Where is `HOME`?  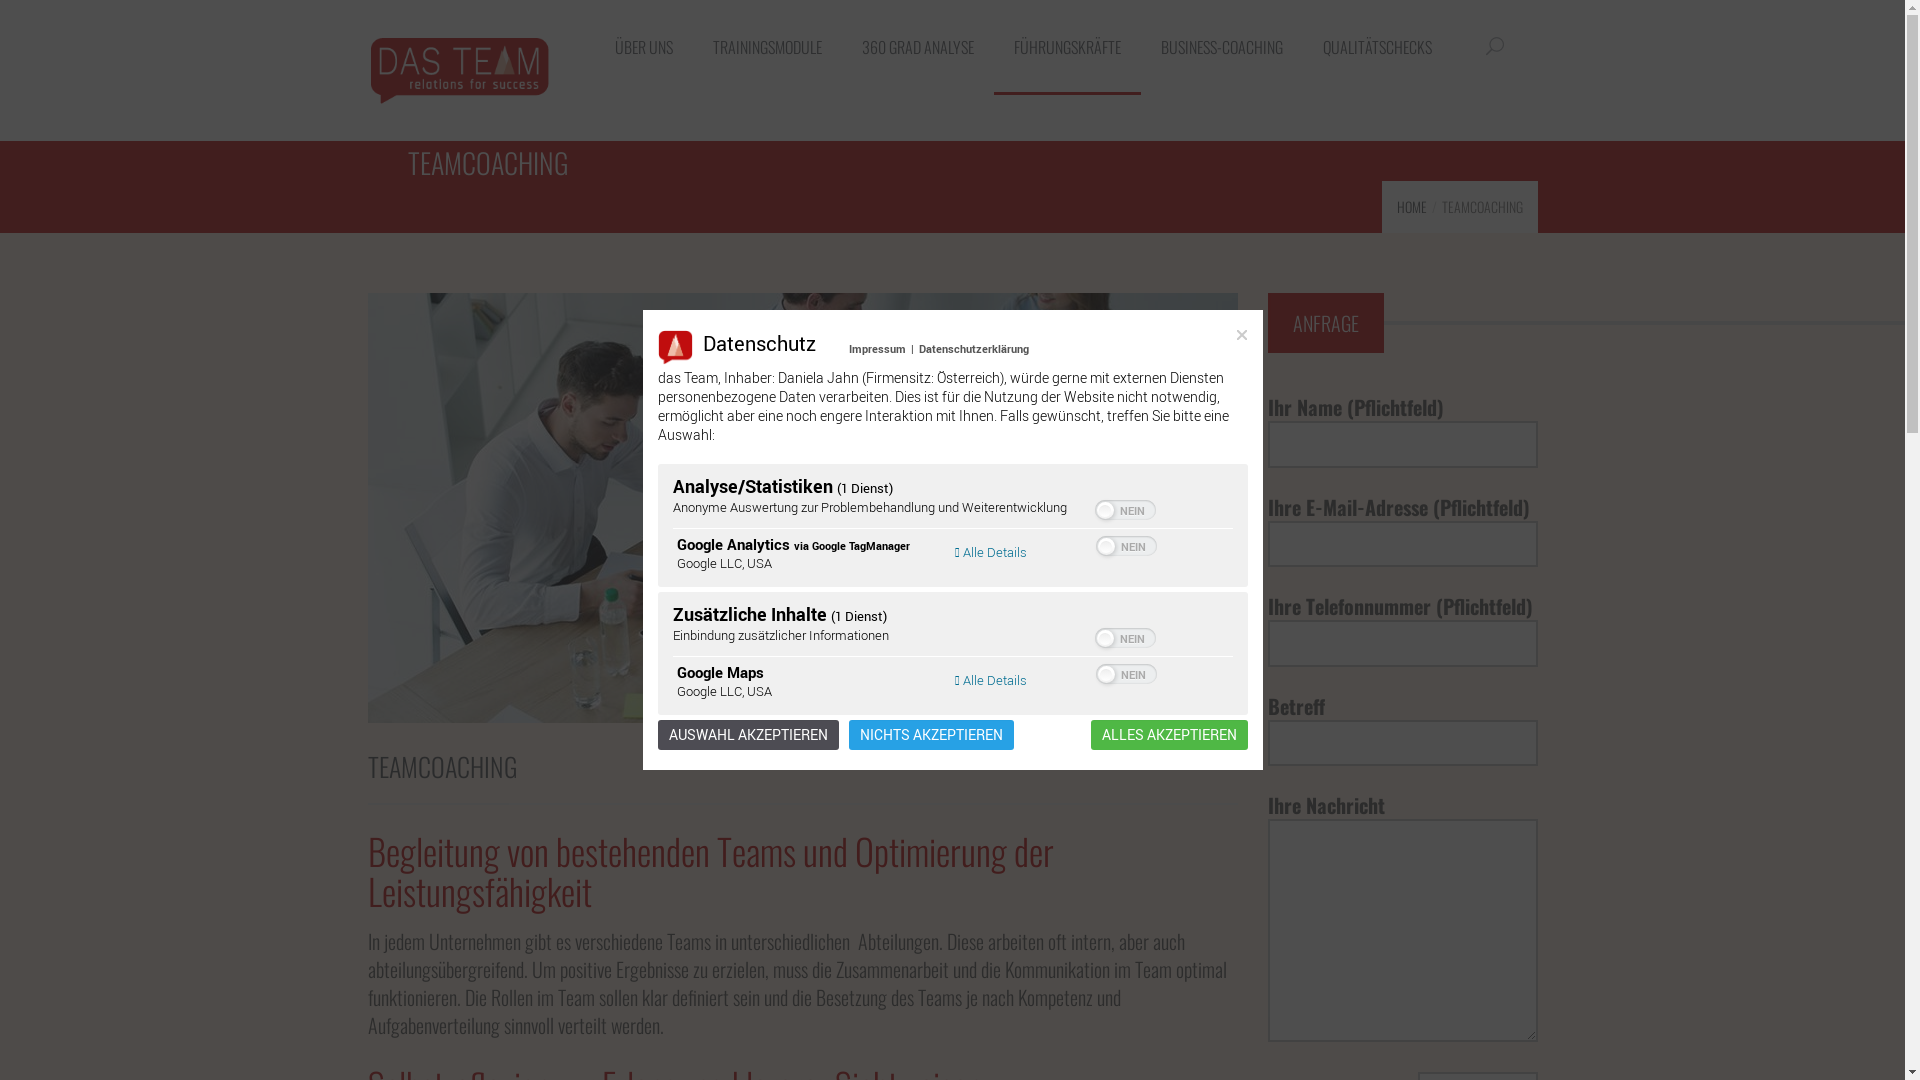
HOME is located at coordinates (1411, 206).